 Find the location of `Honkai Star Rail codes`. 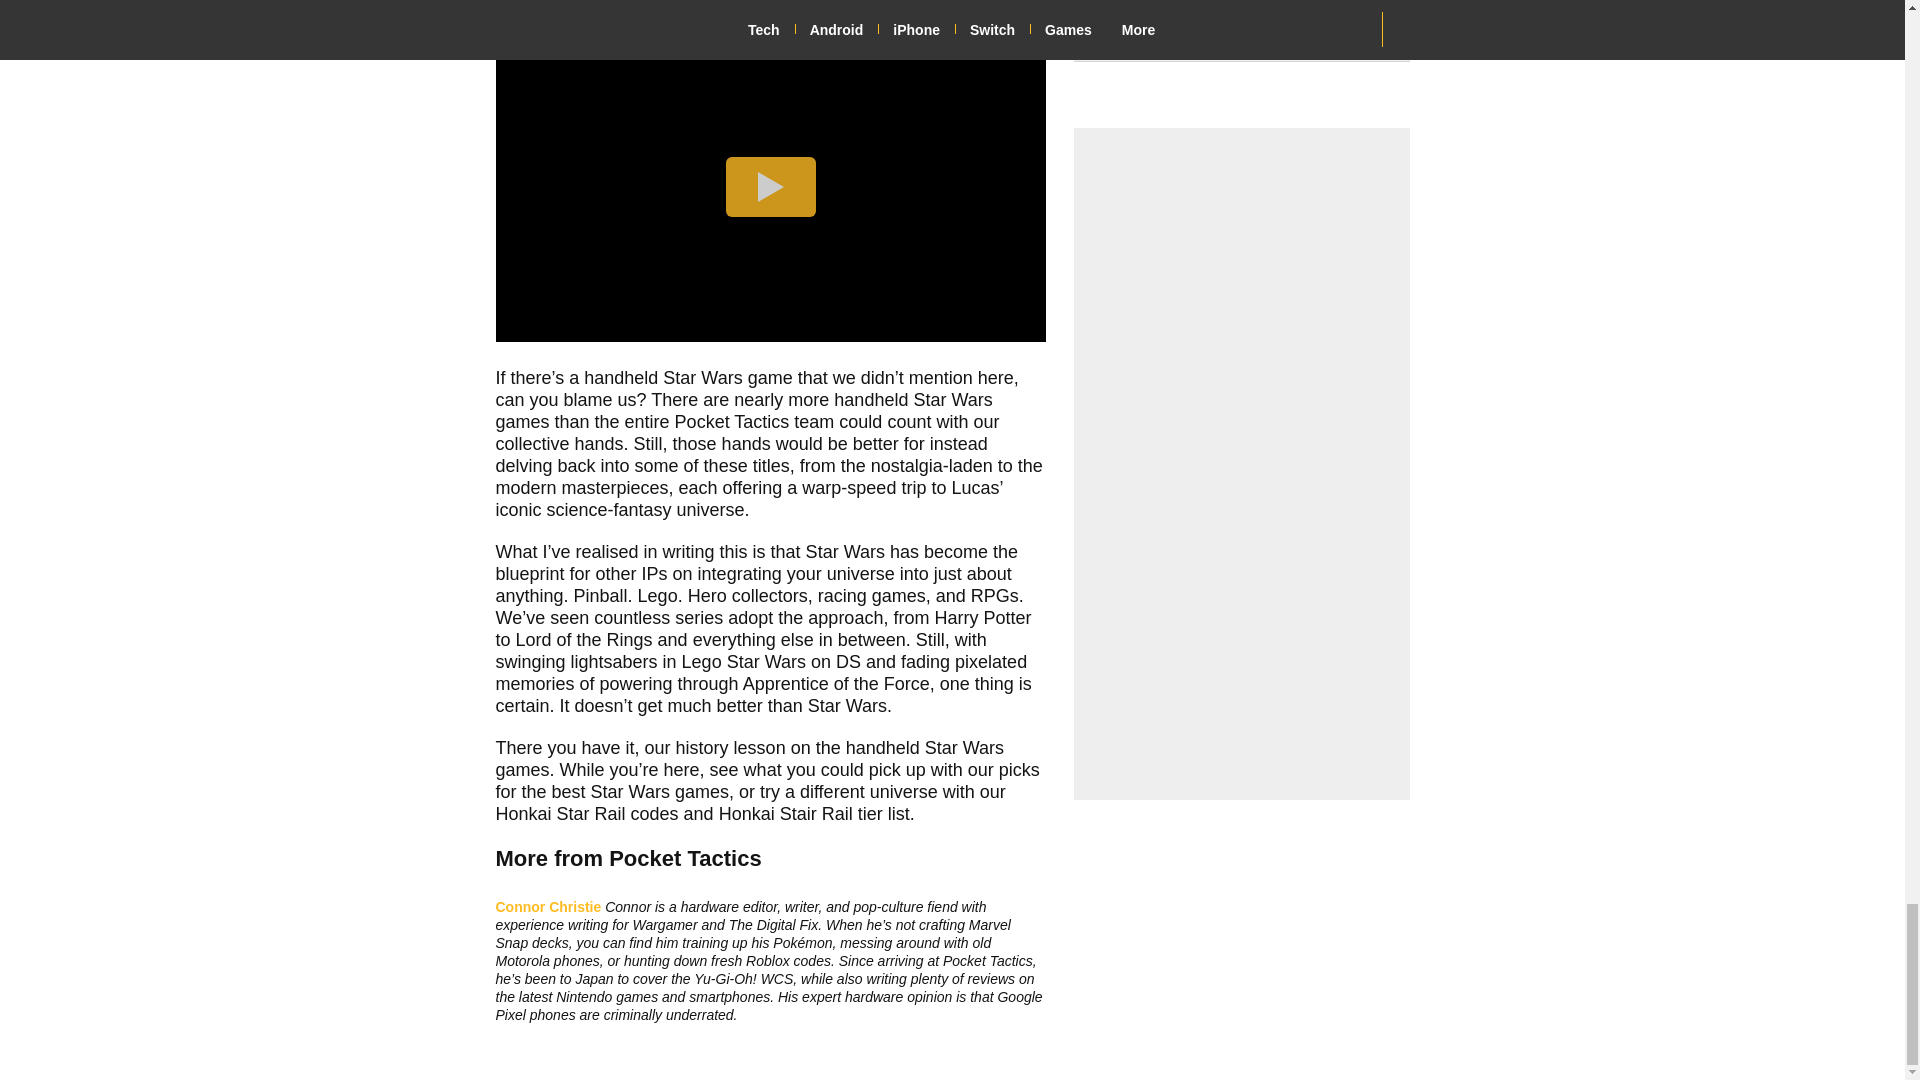

Honkai Star Rail codes is located at coordinates (587, 814).